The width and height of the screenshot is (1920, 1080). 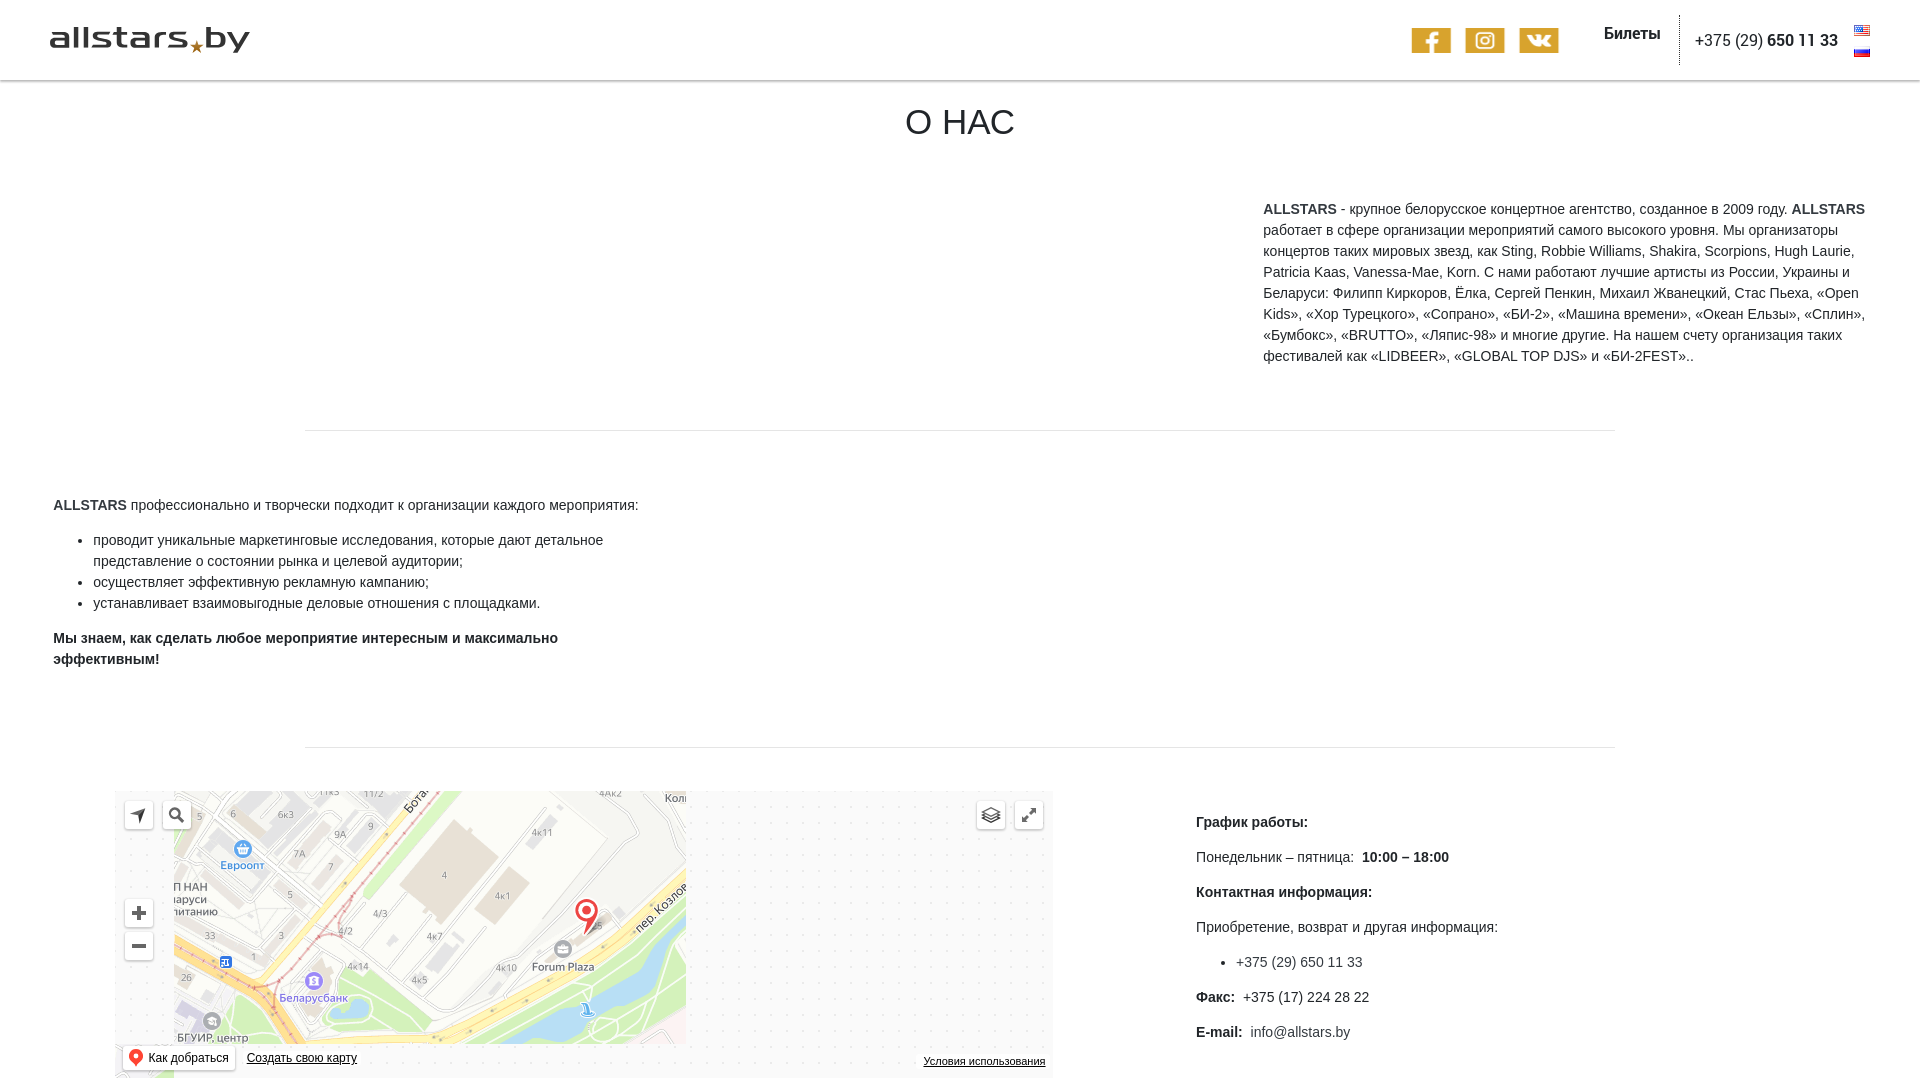 I want to click on ALLSTARS, so click(x=90, y=505).